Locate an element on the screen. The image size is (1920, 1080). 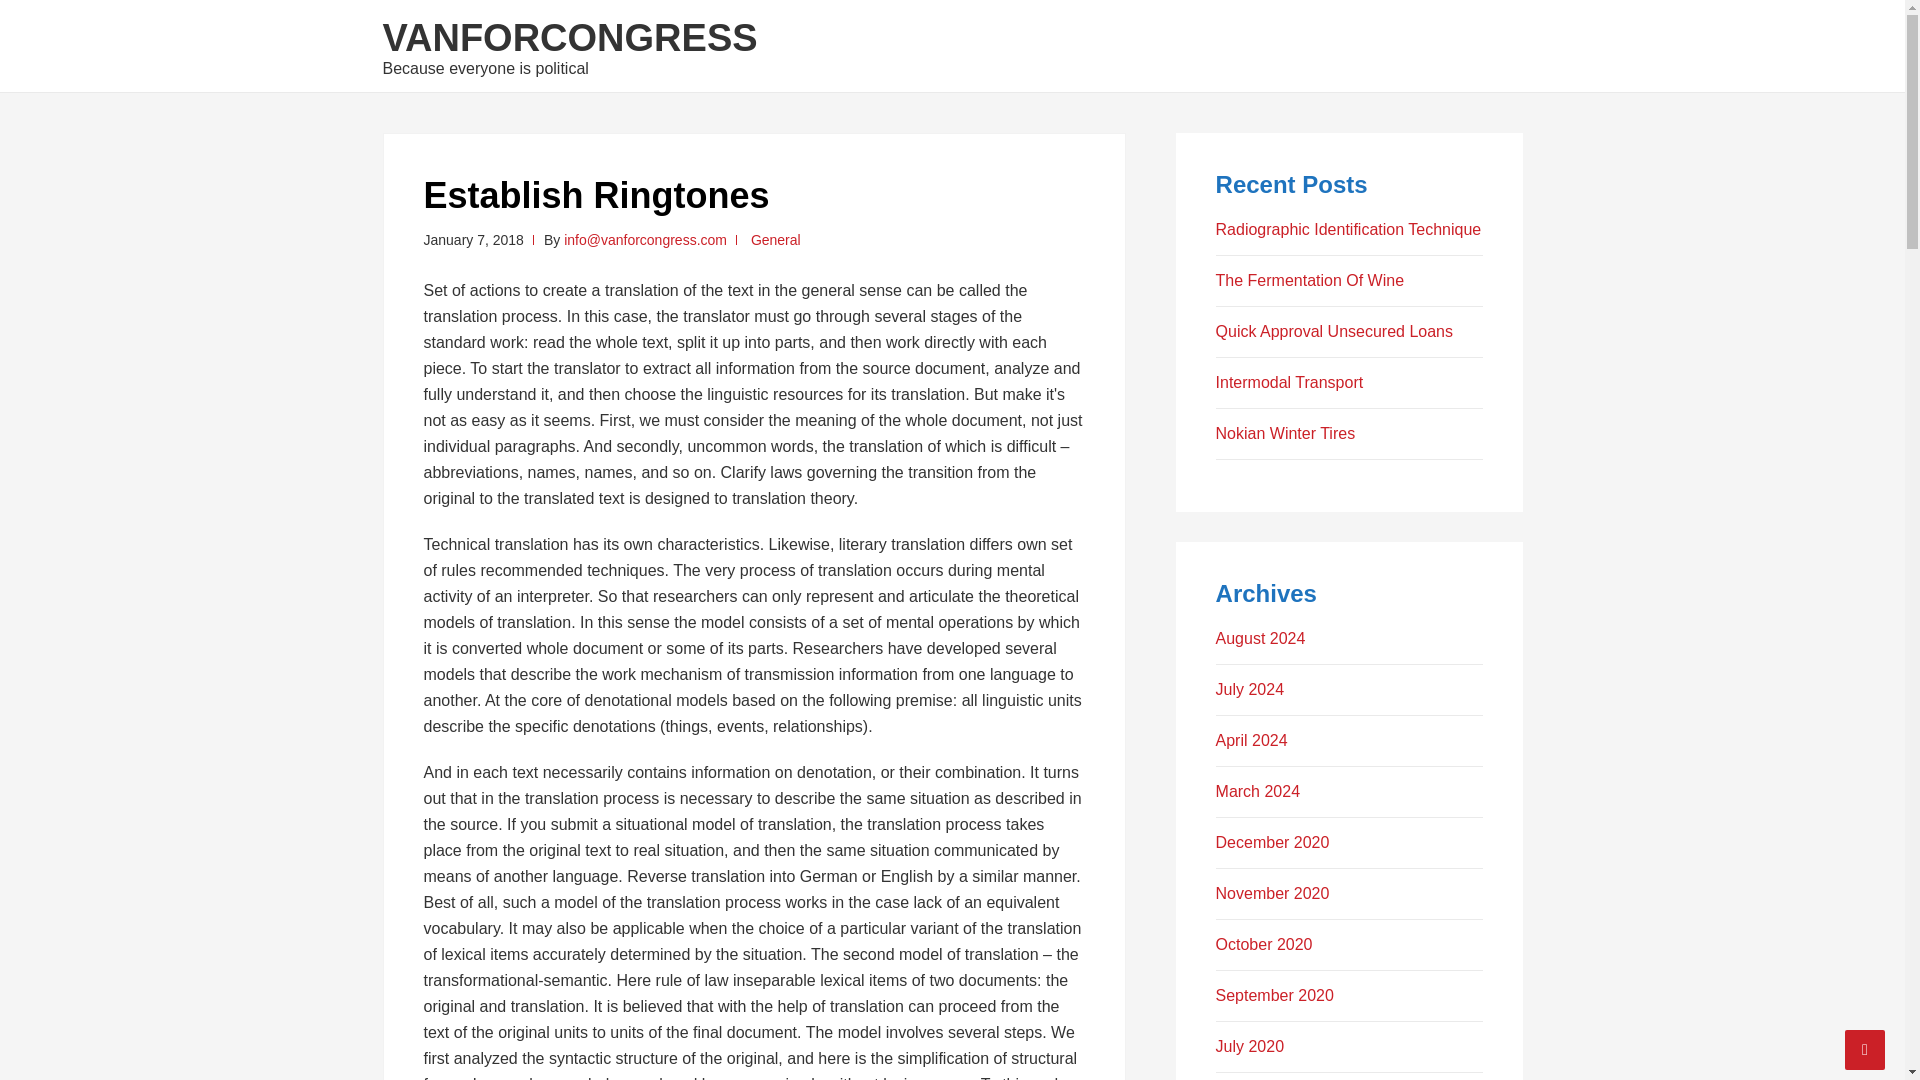
December 2020 is located at coordinates (1272, 842).